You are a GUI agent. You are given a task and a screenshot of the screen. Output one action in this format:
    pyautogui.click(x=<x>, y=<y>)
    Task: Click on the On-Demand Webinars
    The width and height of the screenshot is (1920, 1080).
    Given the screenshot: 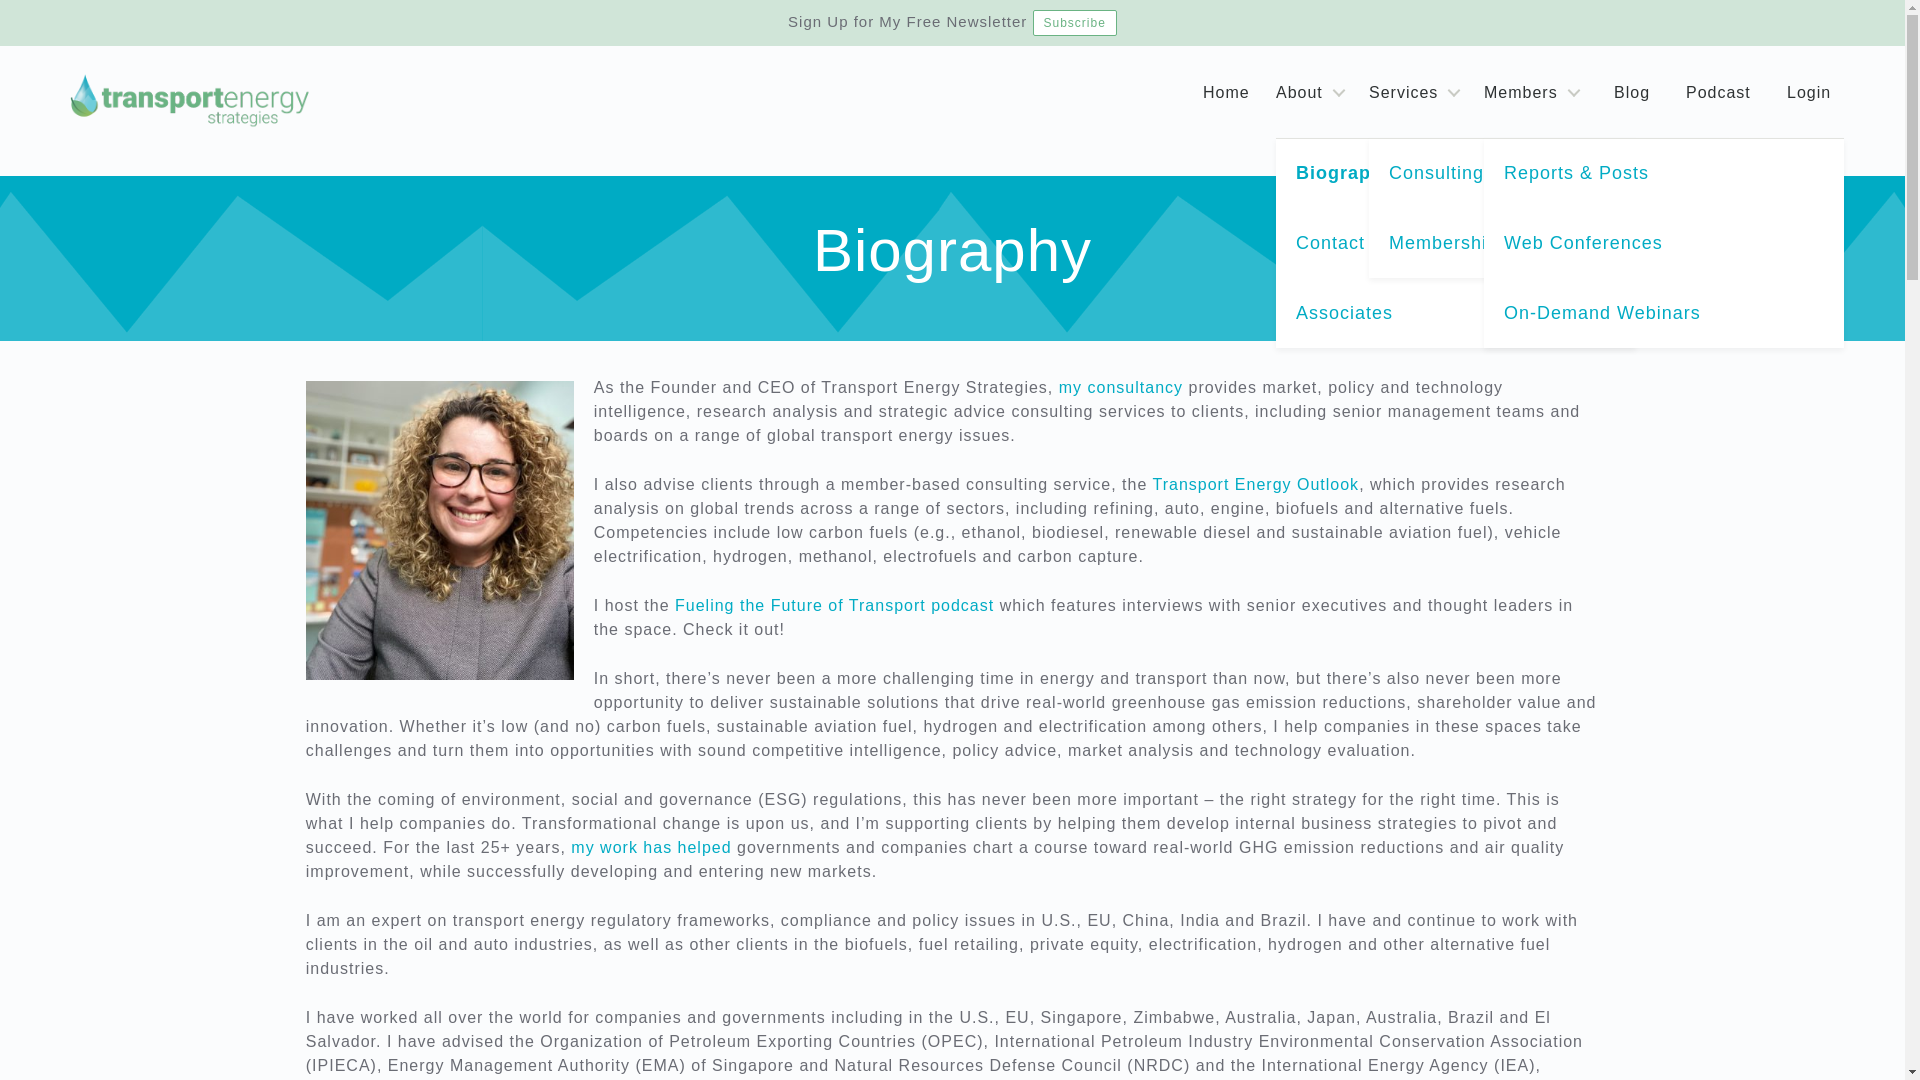 What is the action you would take?
    pyautogui.click(x=1664, y=313)
    